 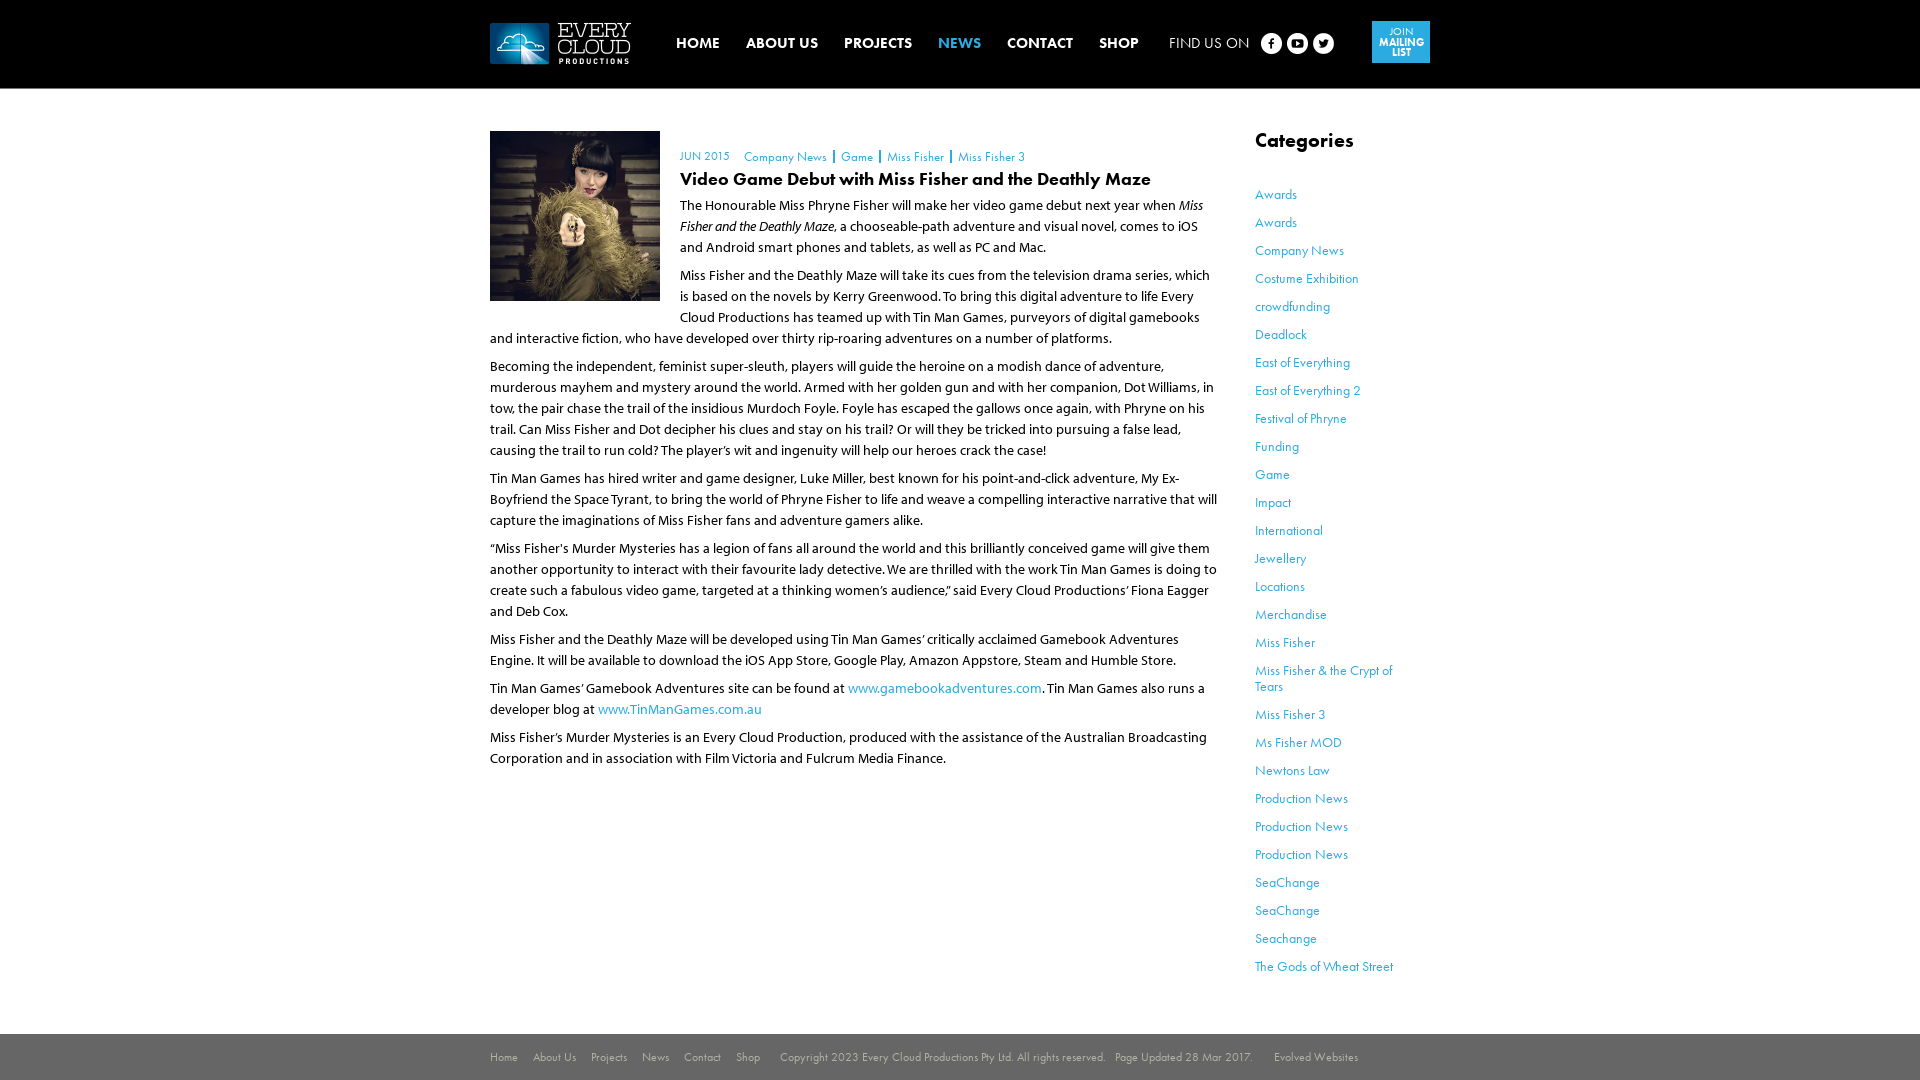 I want to click on Home, so click(x=504, y=1057).